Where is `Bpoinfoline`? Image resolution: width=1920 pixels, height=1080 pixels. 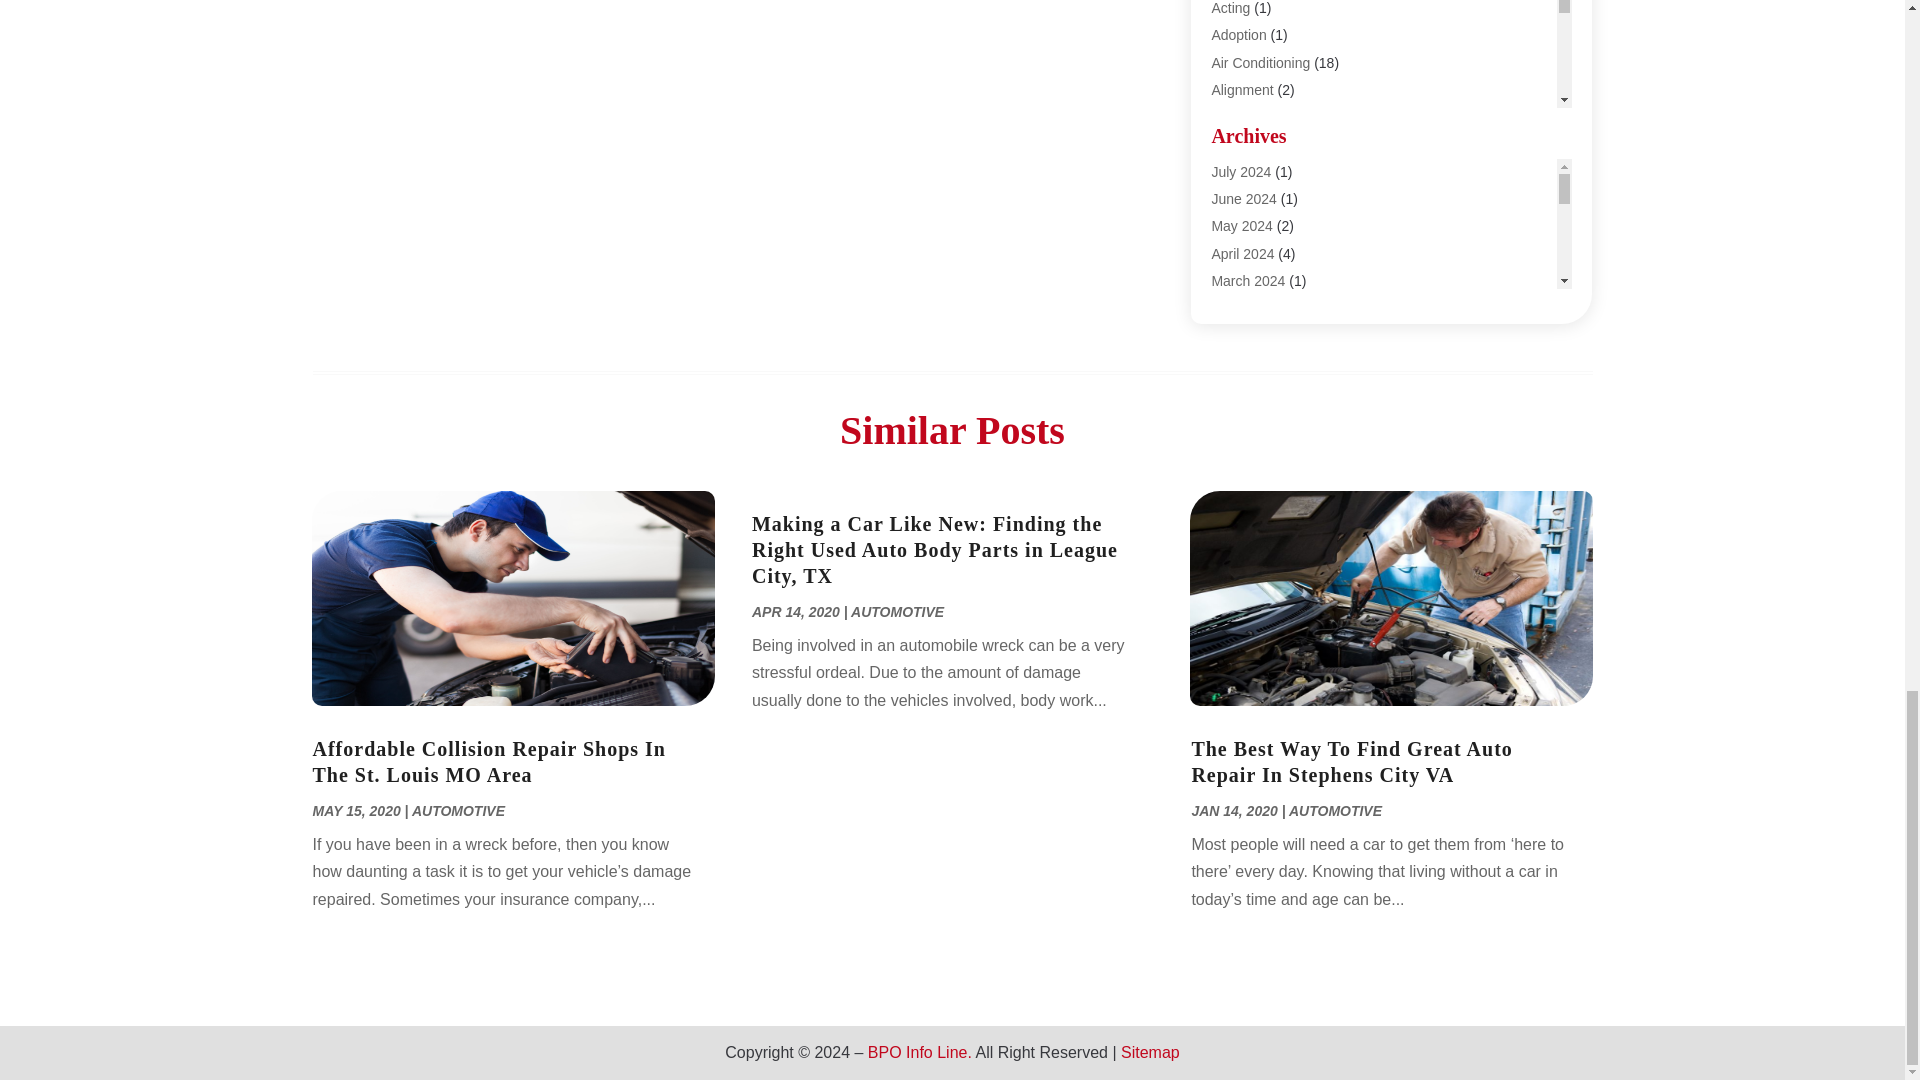
Bpoinfoline is located at coordinates (1246, 226).